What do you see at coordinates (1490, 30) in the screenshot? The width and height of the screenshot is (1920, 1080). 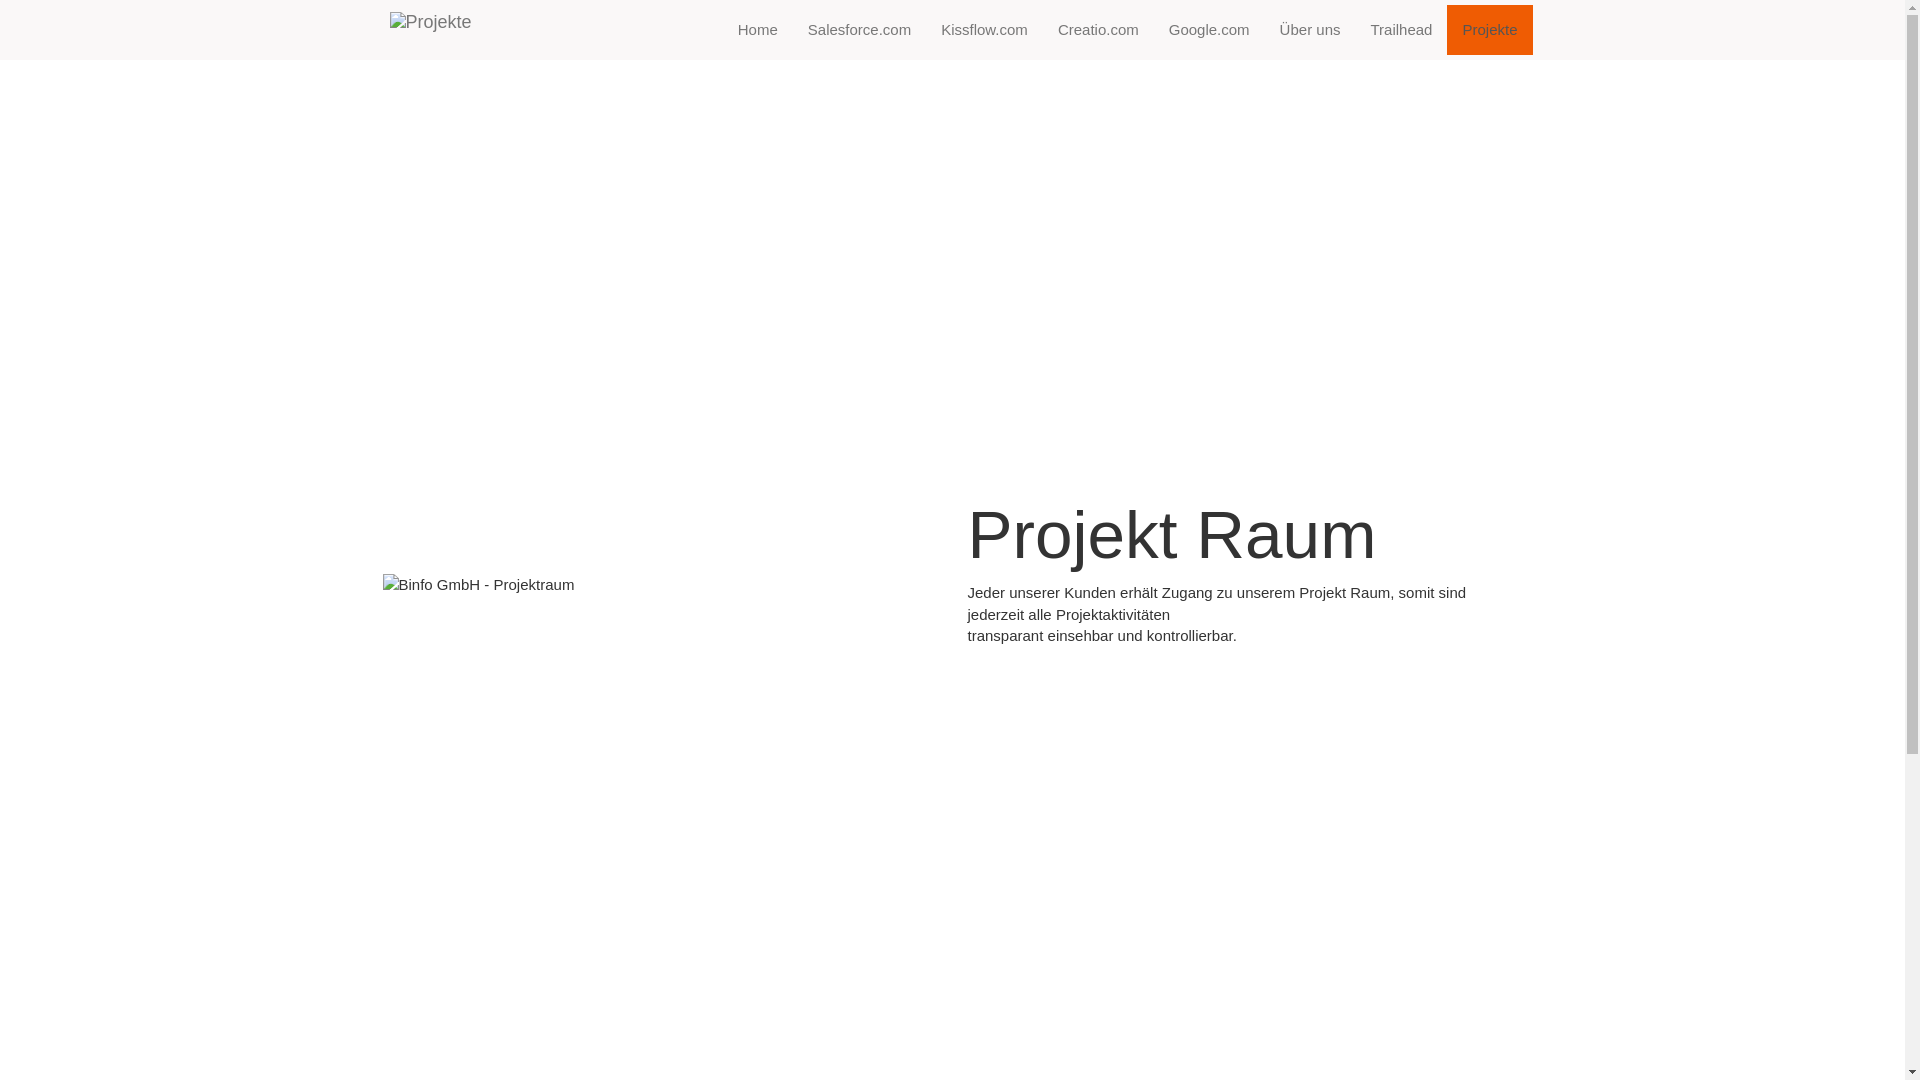 I see `Projekte` at bounding box center [1490, 30].